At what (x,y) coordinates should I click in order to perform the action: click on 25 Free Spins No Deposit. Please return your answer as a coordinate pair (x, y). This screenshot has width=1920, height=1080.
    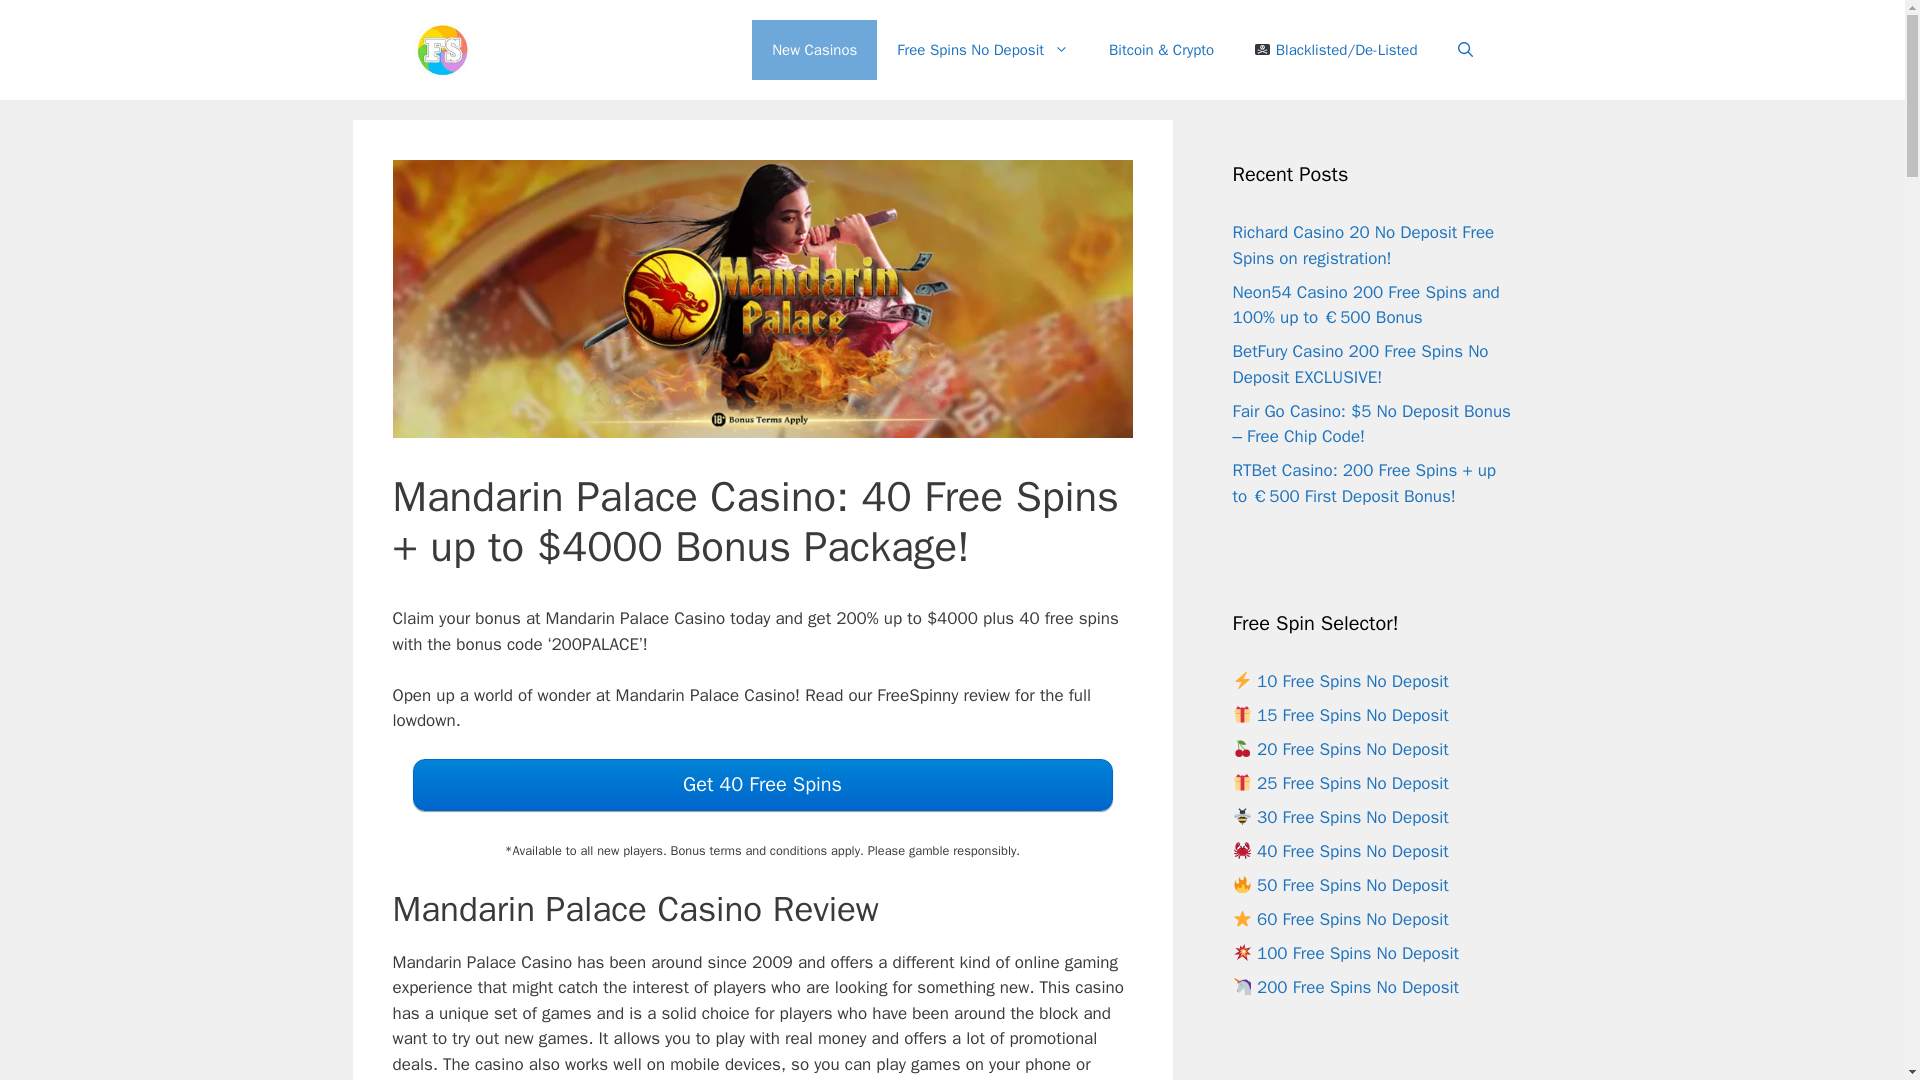
    Looking at the image, I should click on (1340, 783).